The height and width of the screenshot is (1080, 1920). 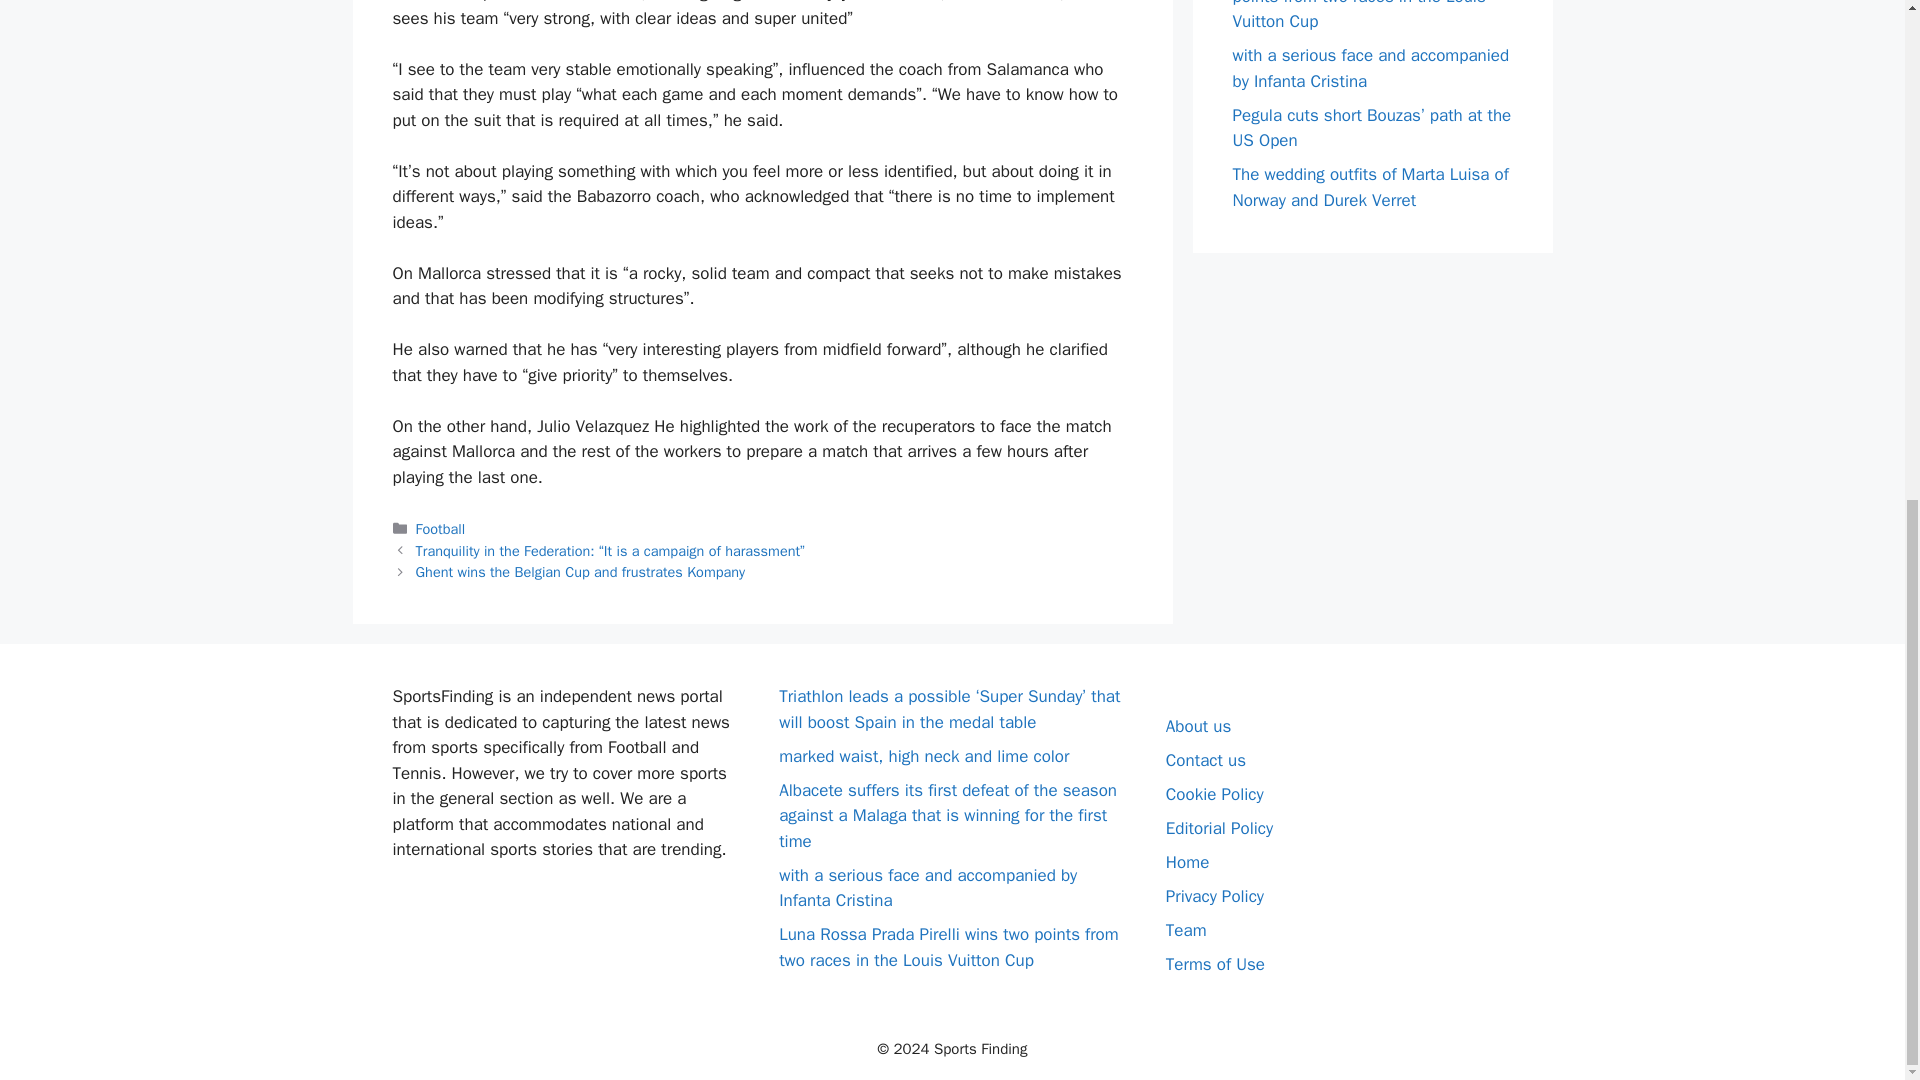 What do you see at coordinates (1218, 828) in the screenshot?
I see `Editorial Policy` at bounding box center [1218, 828].